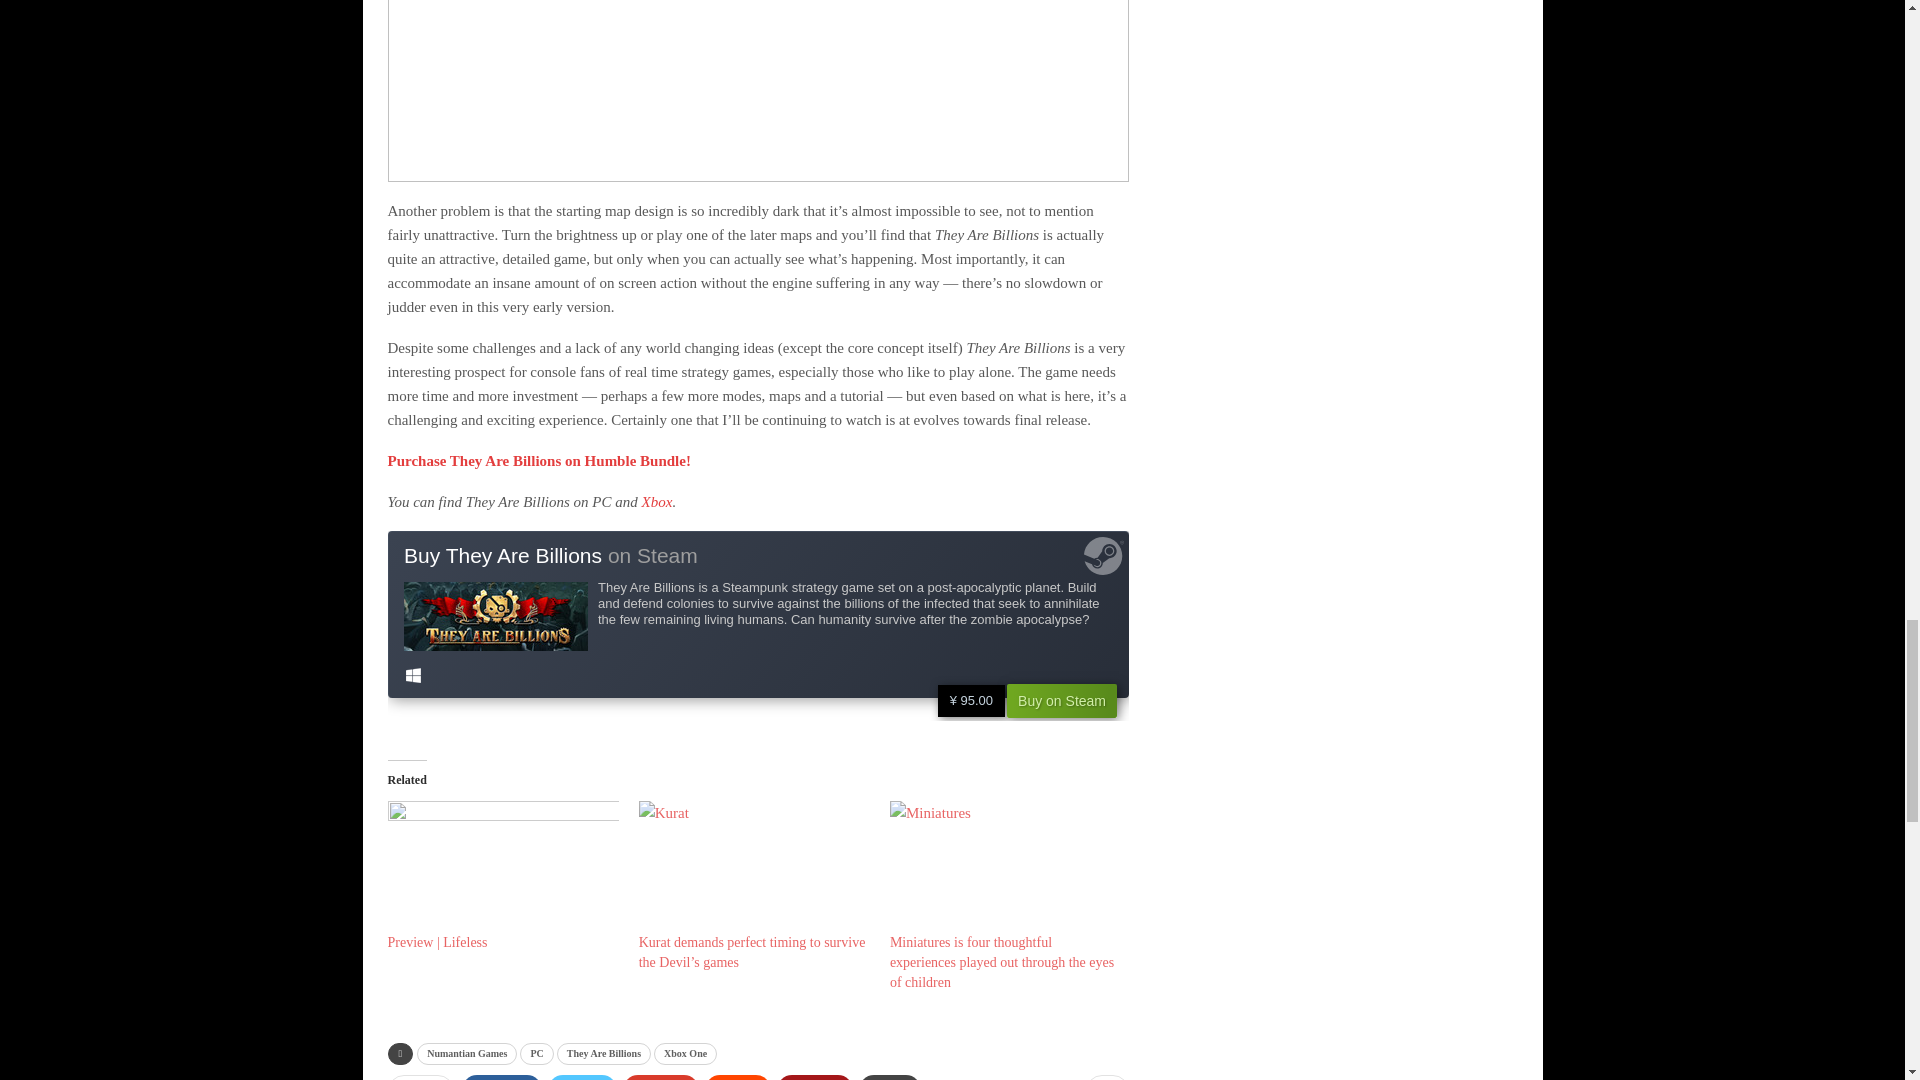 The image size is (1920, 1080). Describe the element at coordinates (1107, 1077) in the screenshot. I see `0` at that location.